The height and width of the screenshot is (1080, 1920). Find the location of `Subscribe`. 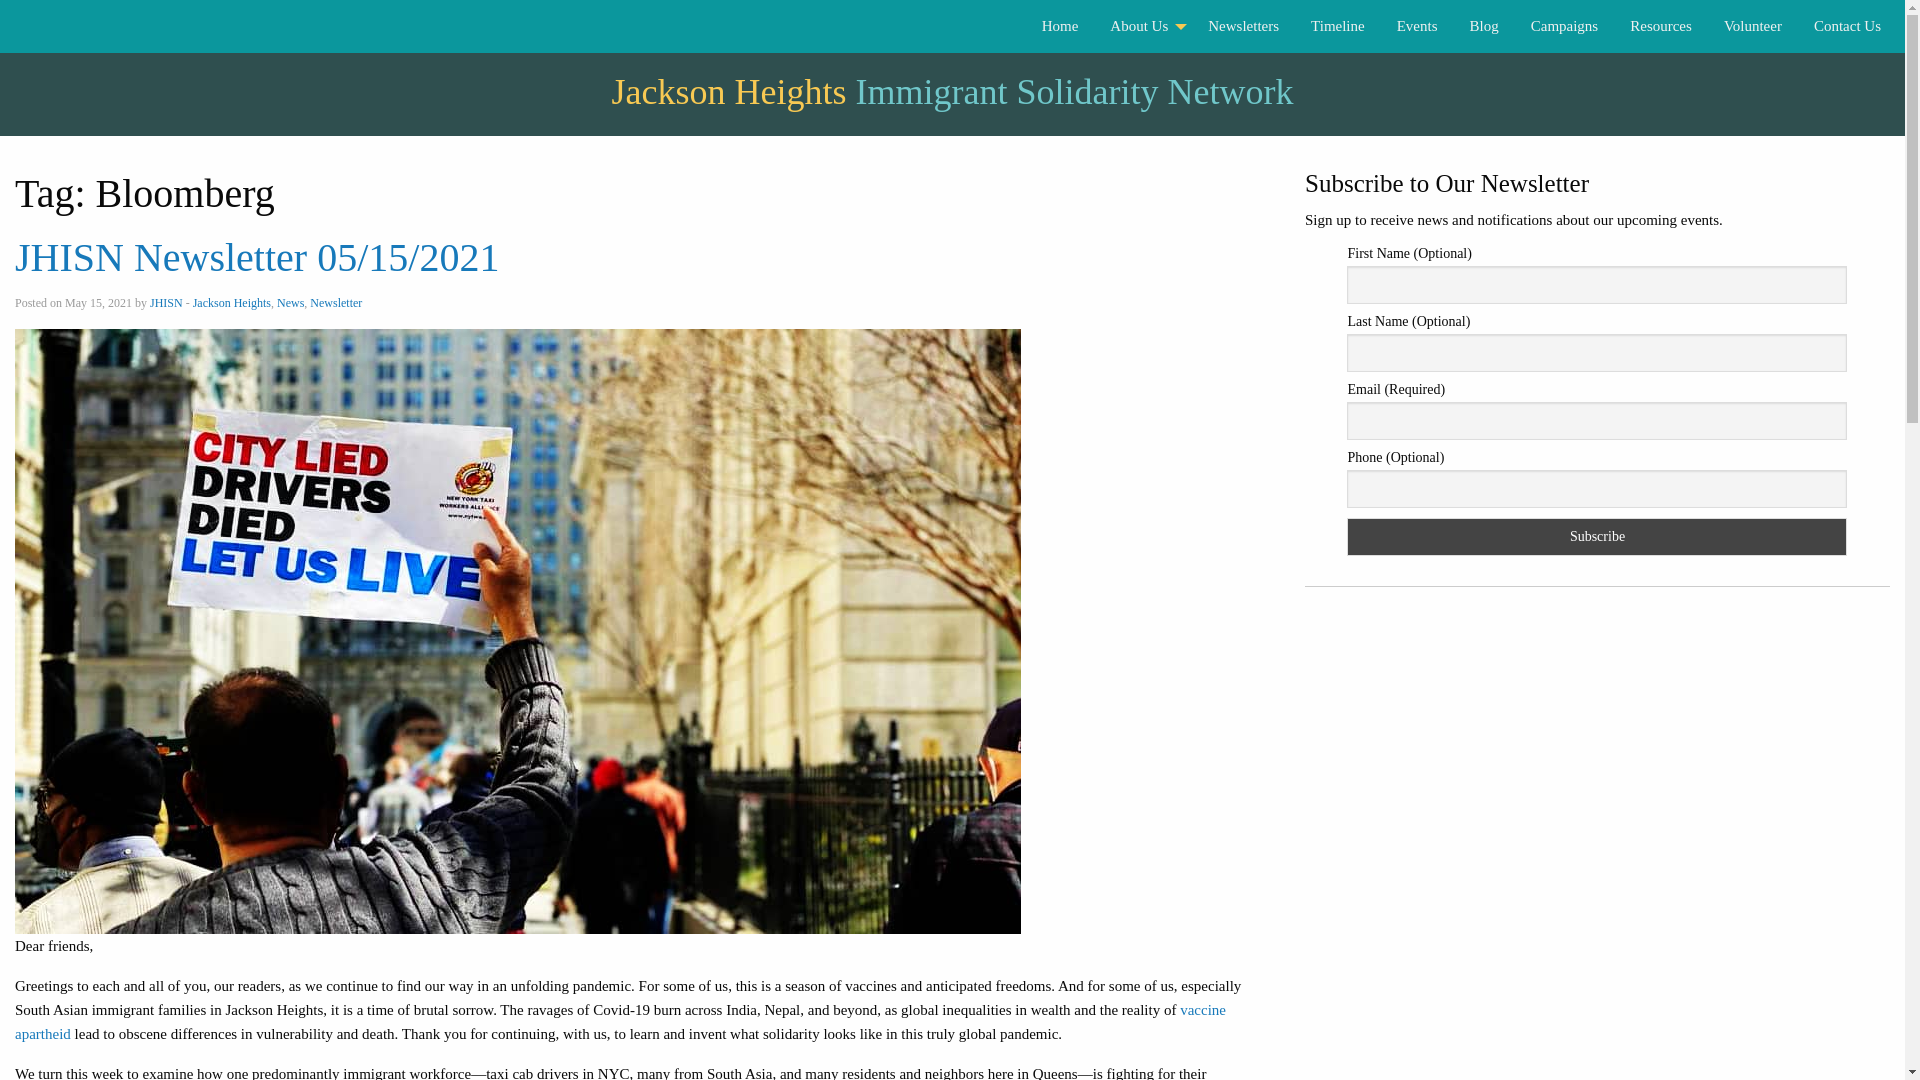

Subscribe is located at coordinates (1597, 537).